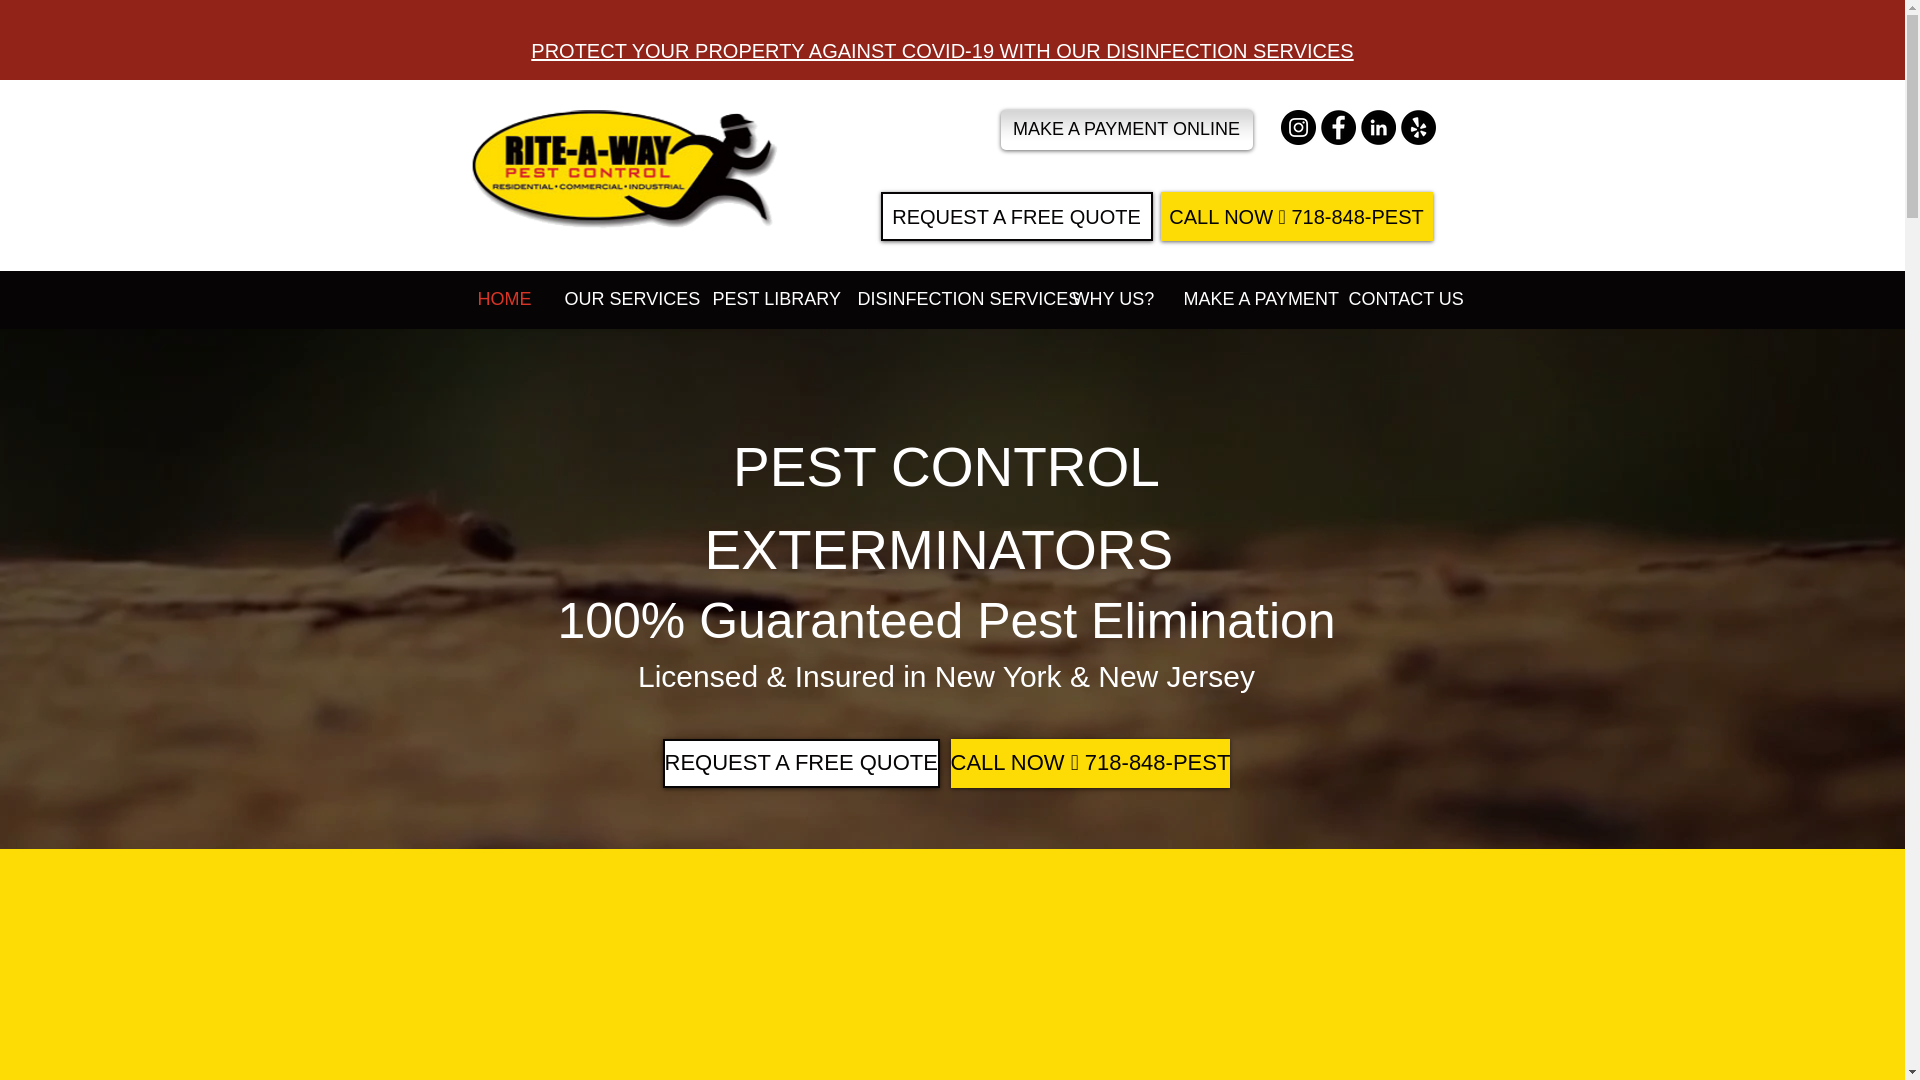  What do you see at coordinates (506, 298) in the screenshot?
I see `HOME` at bounding box center [506, 298].